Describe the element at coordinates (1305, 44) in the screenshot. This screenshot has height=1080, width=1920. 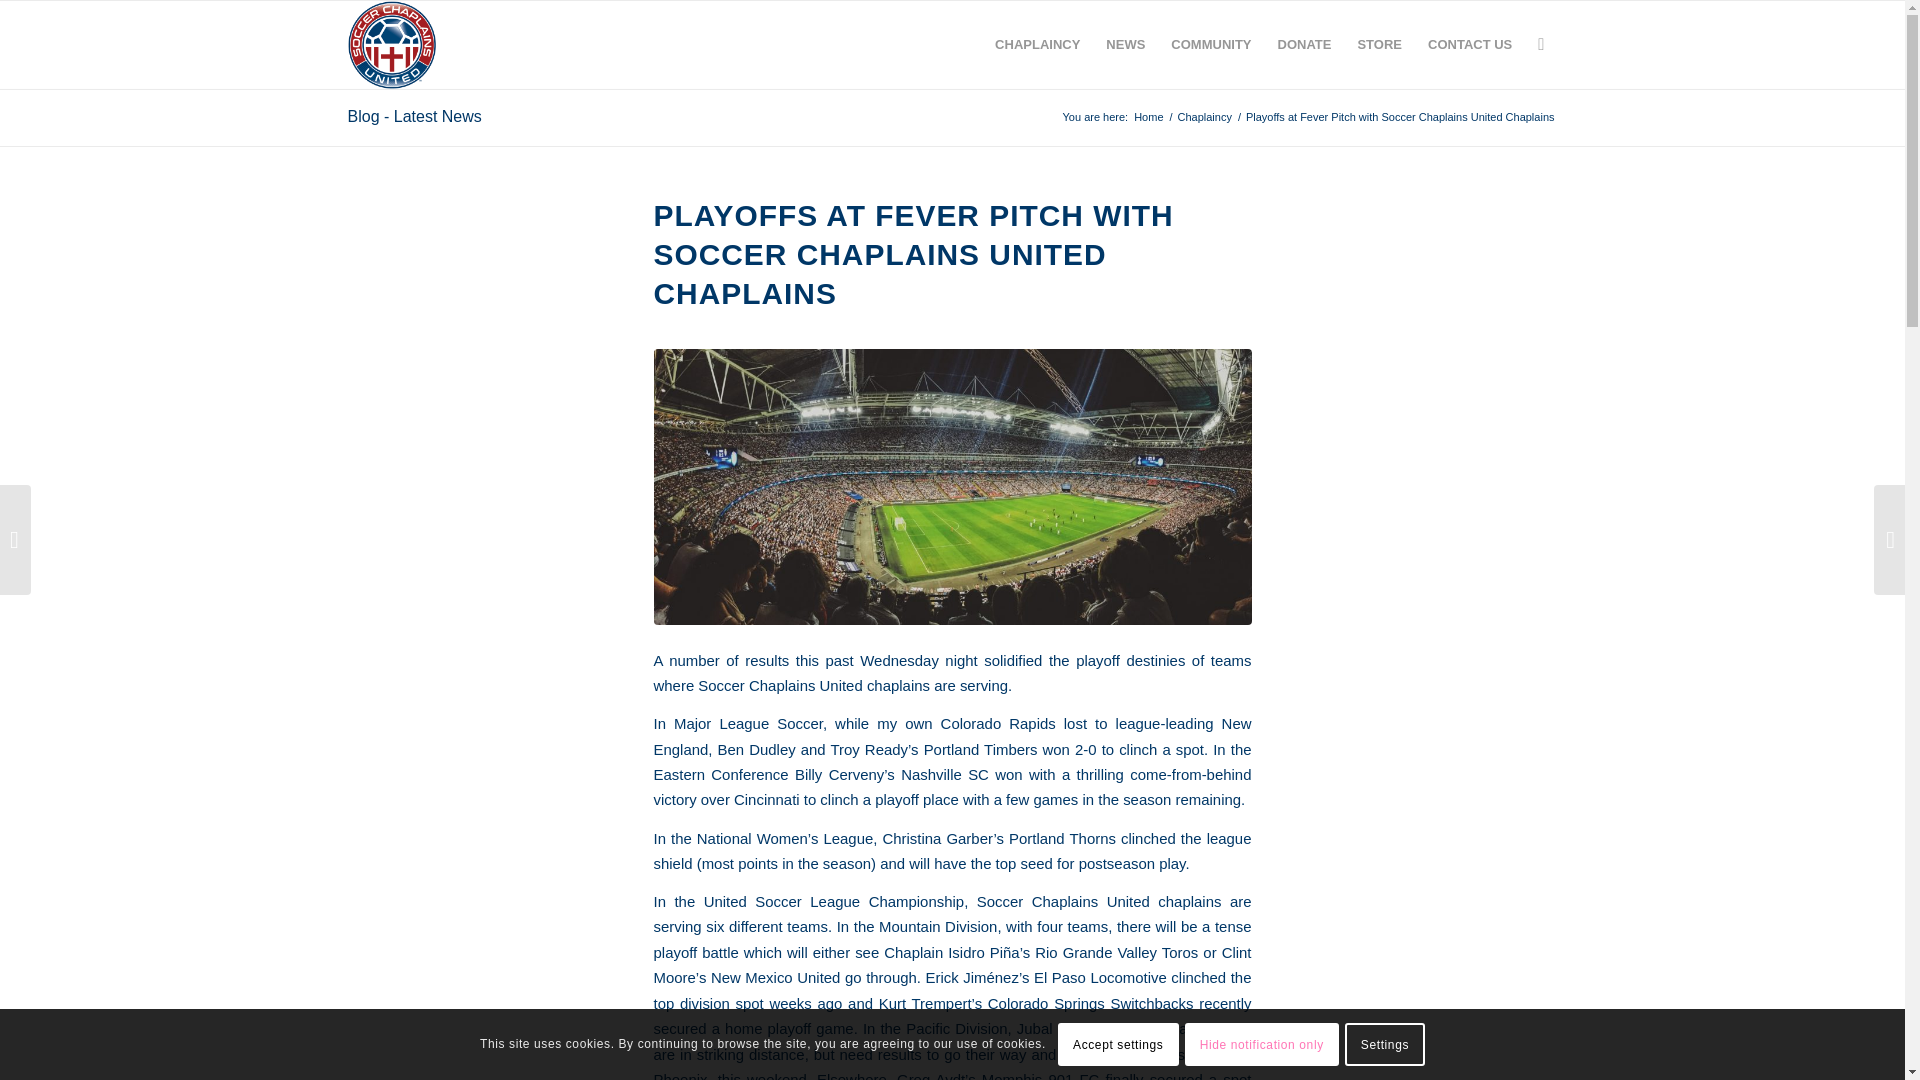
I see `DONATE` at that location.